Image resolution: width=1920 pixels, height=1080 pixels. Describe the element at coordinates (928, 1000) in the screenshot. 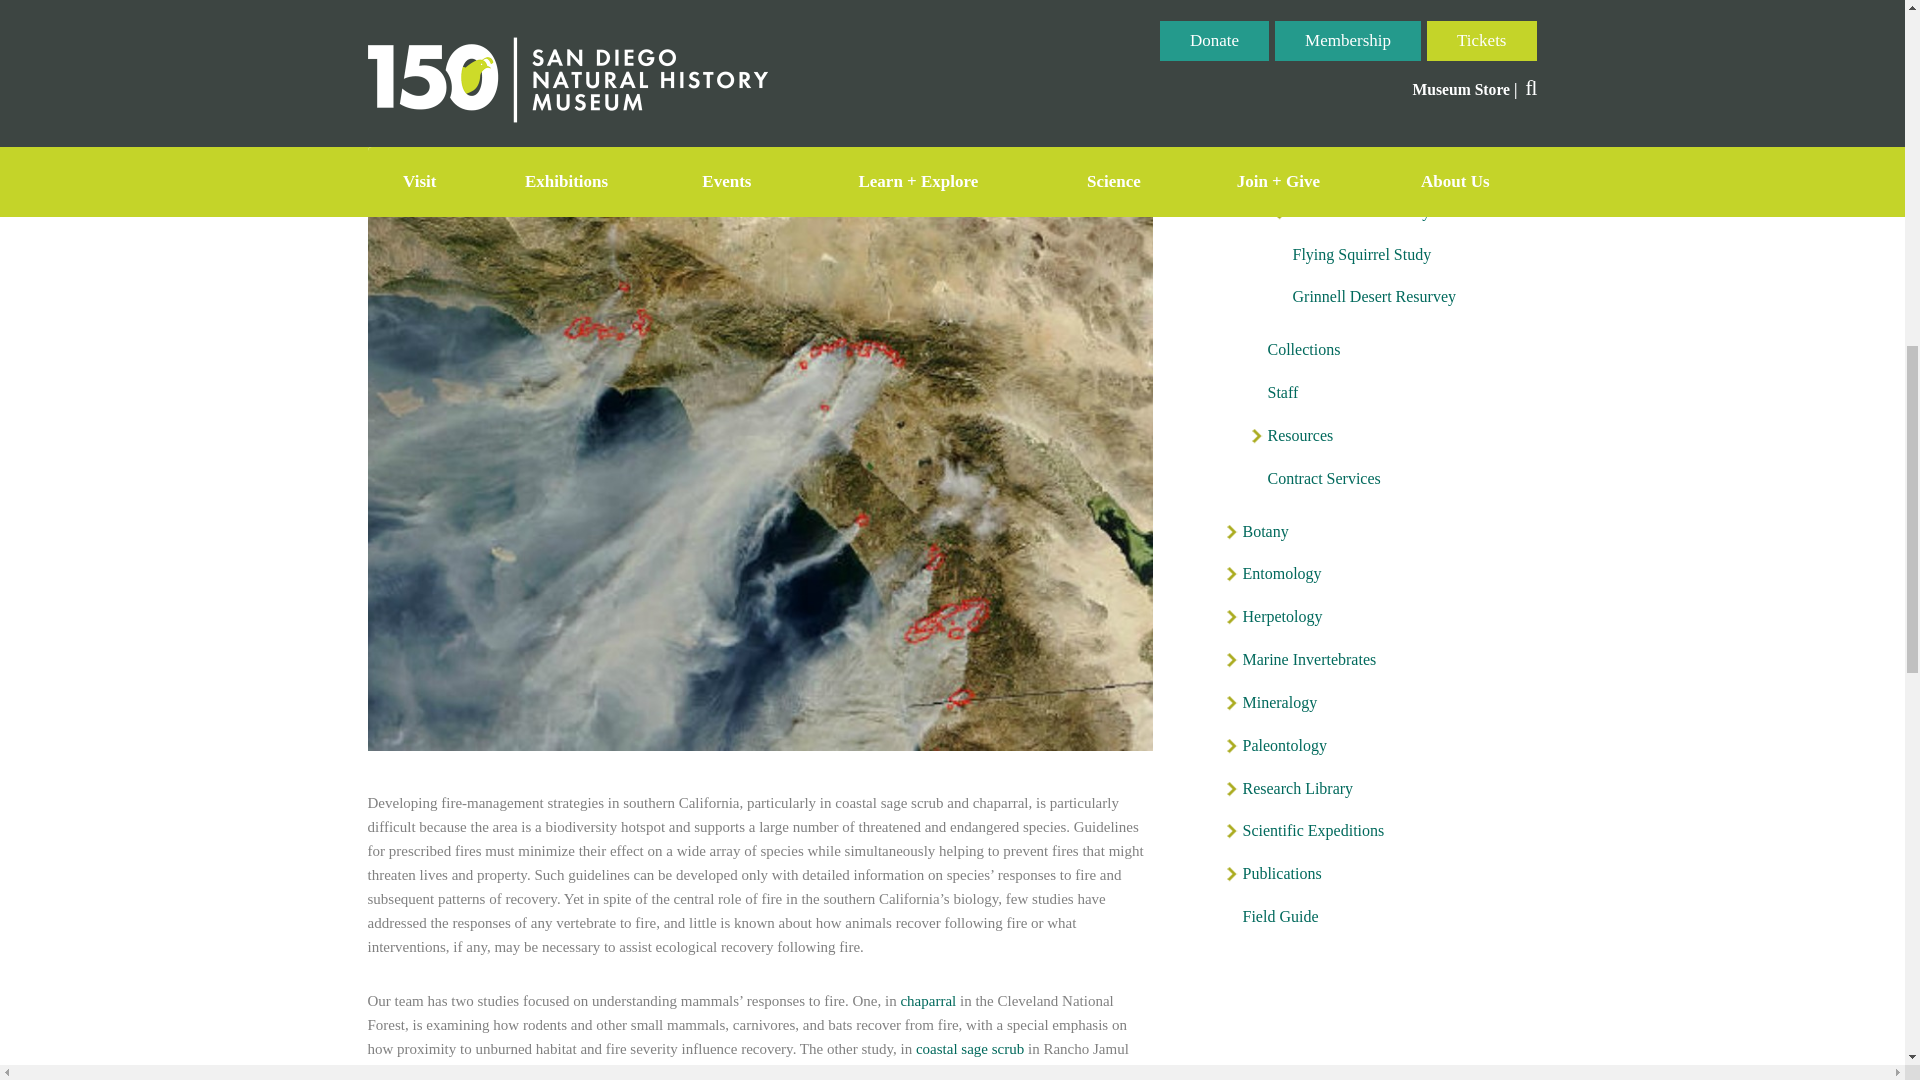

I see `Chaparral` at that location.